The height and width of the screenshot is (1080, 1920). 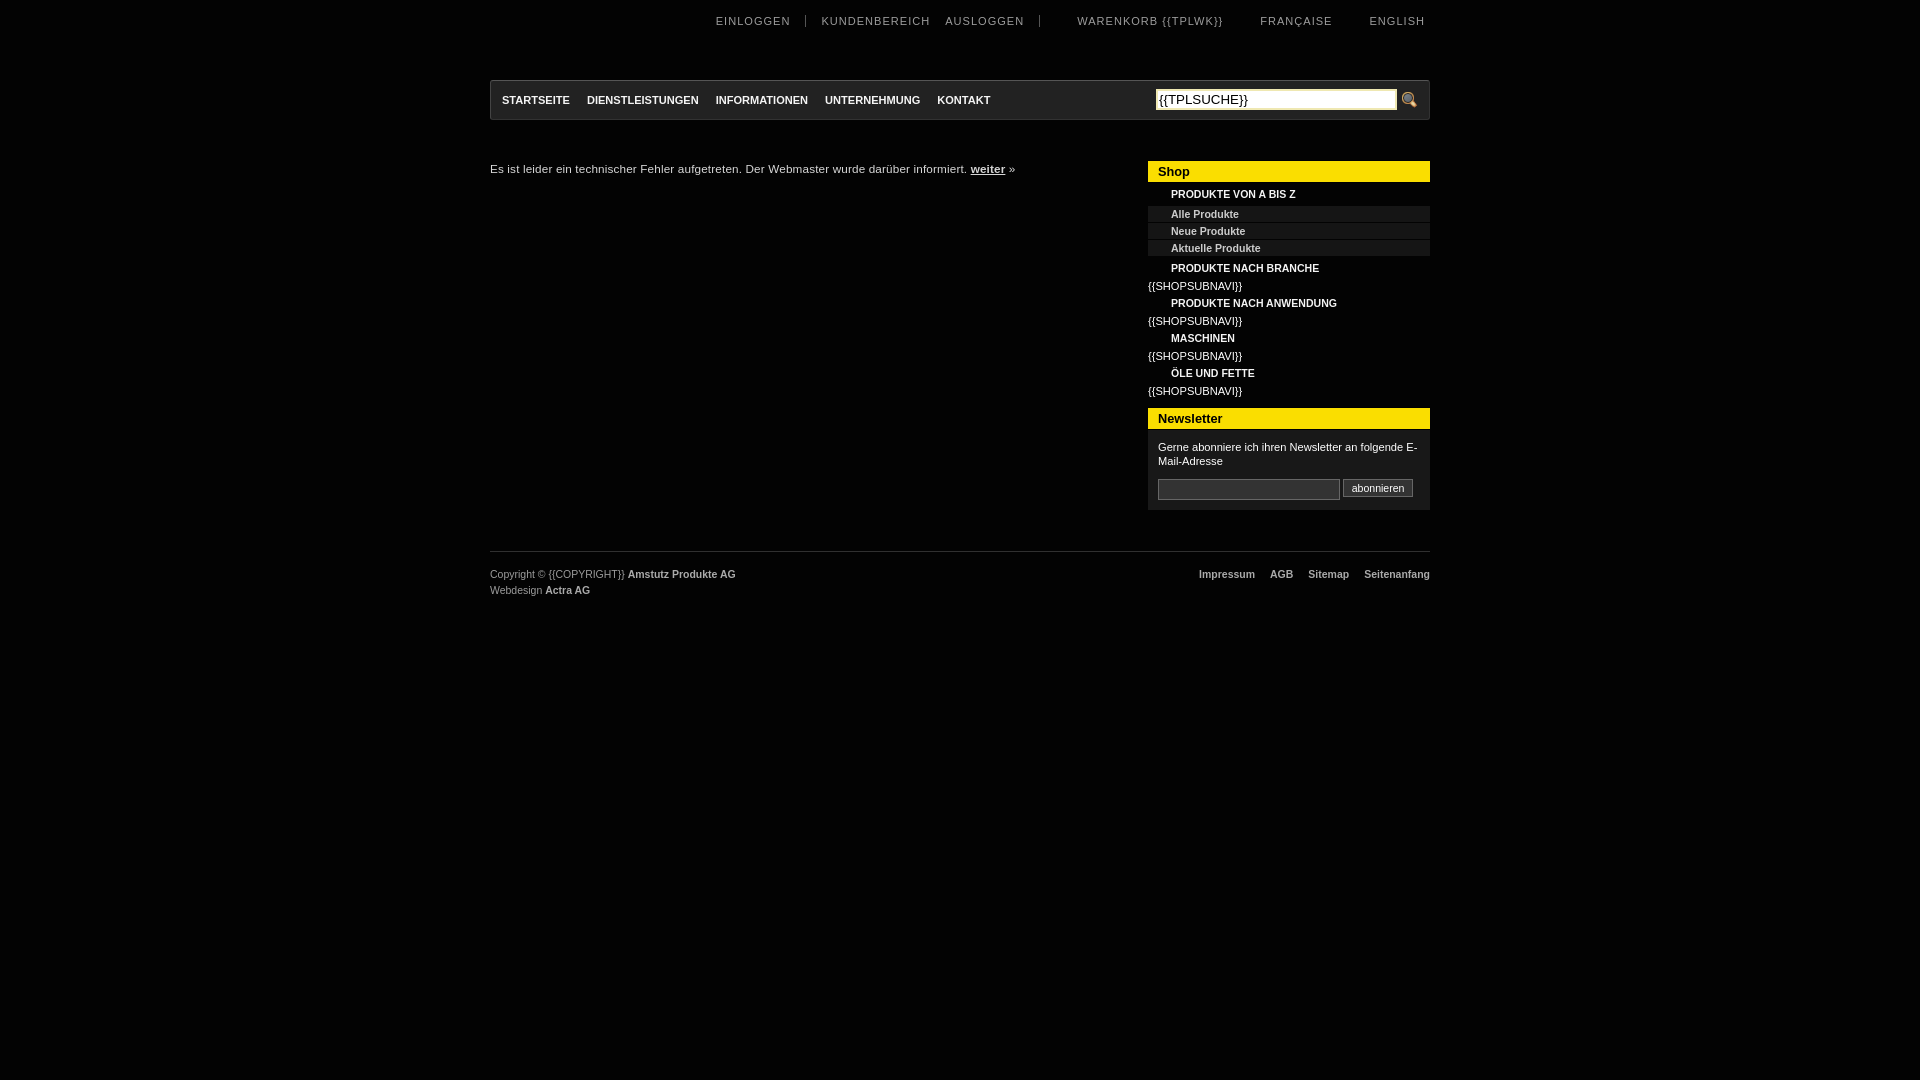 What do you see at coordinates (1397, 574) in the screenshot?
I see `Seitenanfang` at bounding box center [1397, 574].